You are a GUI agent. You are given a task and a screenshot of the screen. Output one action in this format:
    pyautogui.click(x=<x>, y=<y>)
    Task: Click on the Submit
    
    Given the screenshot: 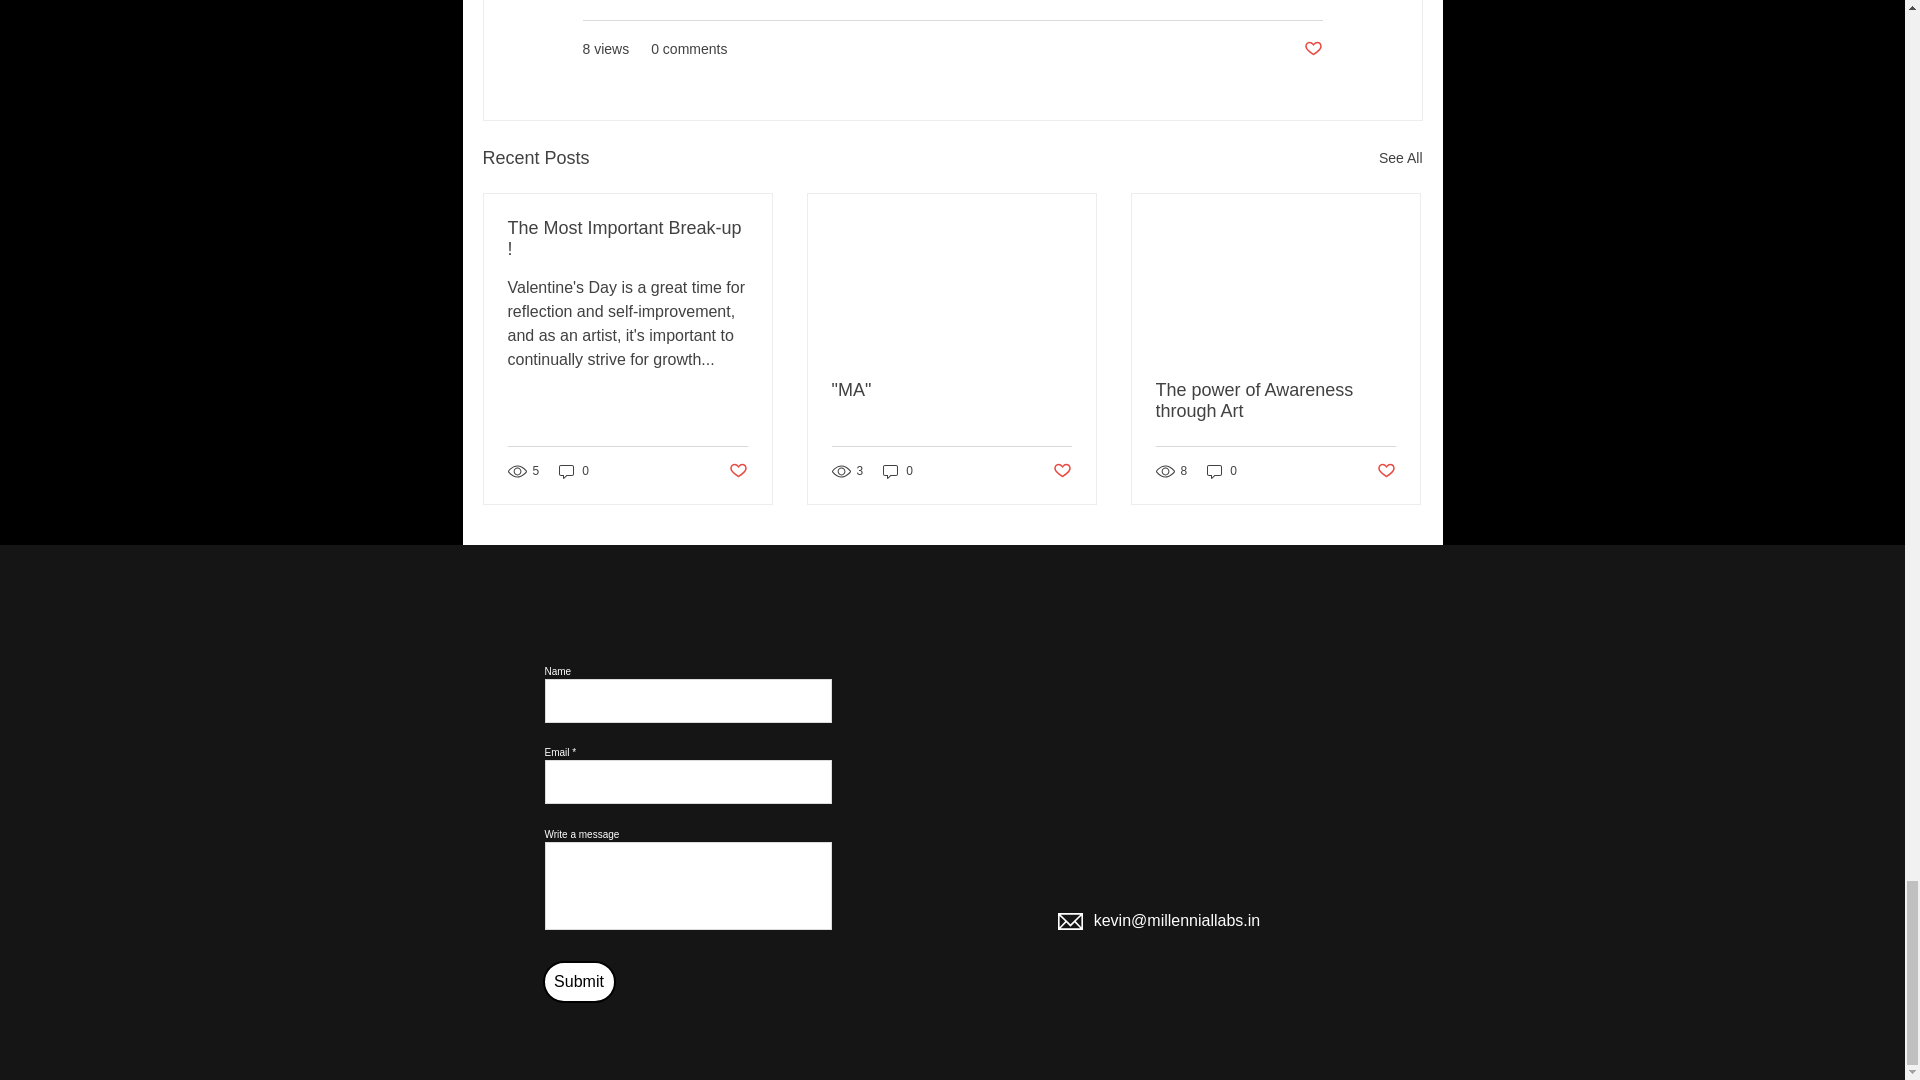 What is the action you would take?
    pyautogui.click(x=578, y=982)
    